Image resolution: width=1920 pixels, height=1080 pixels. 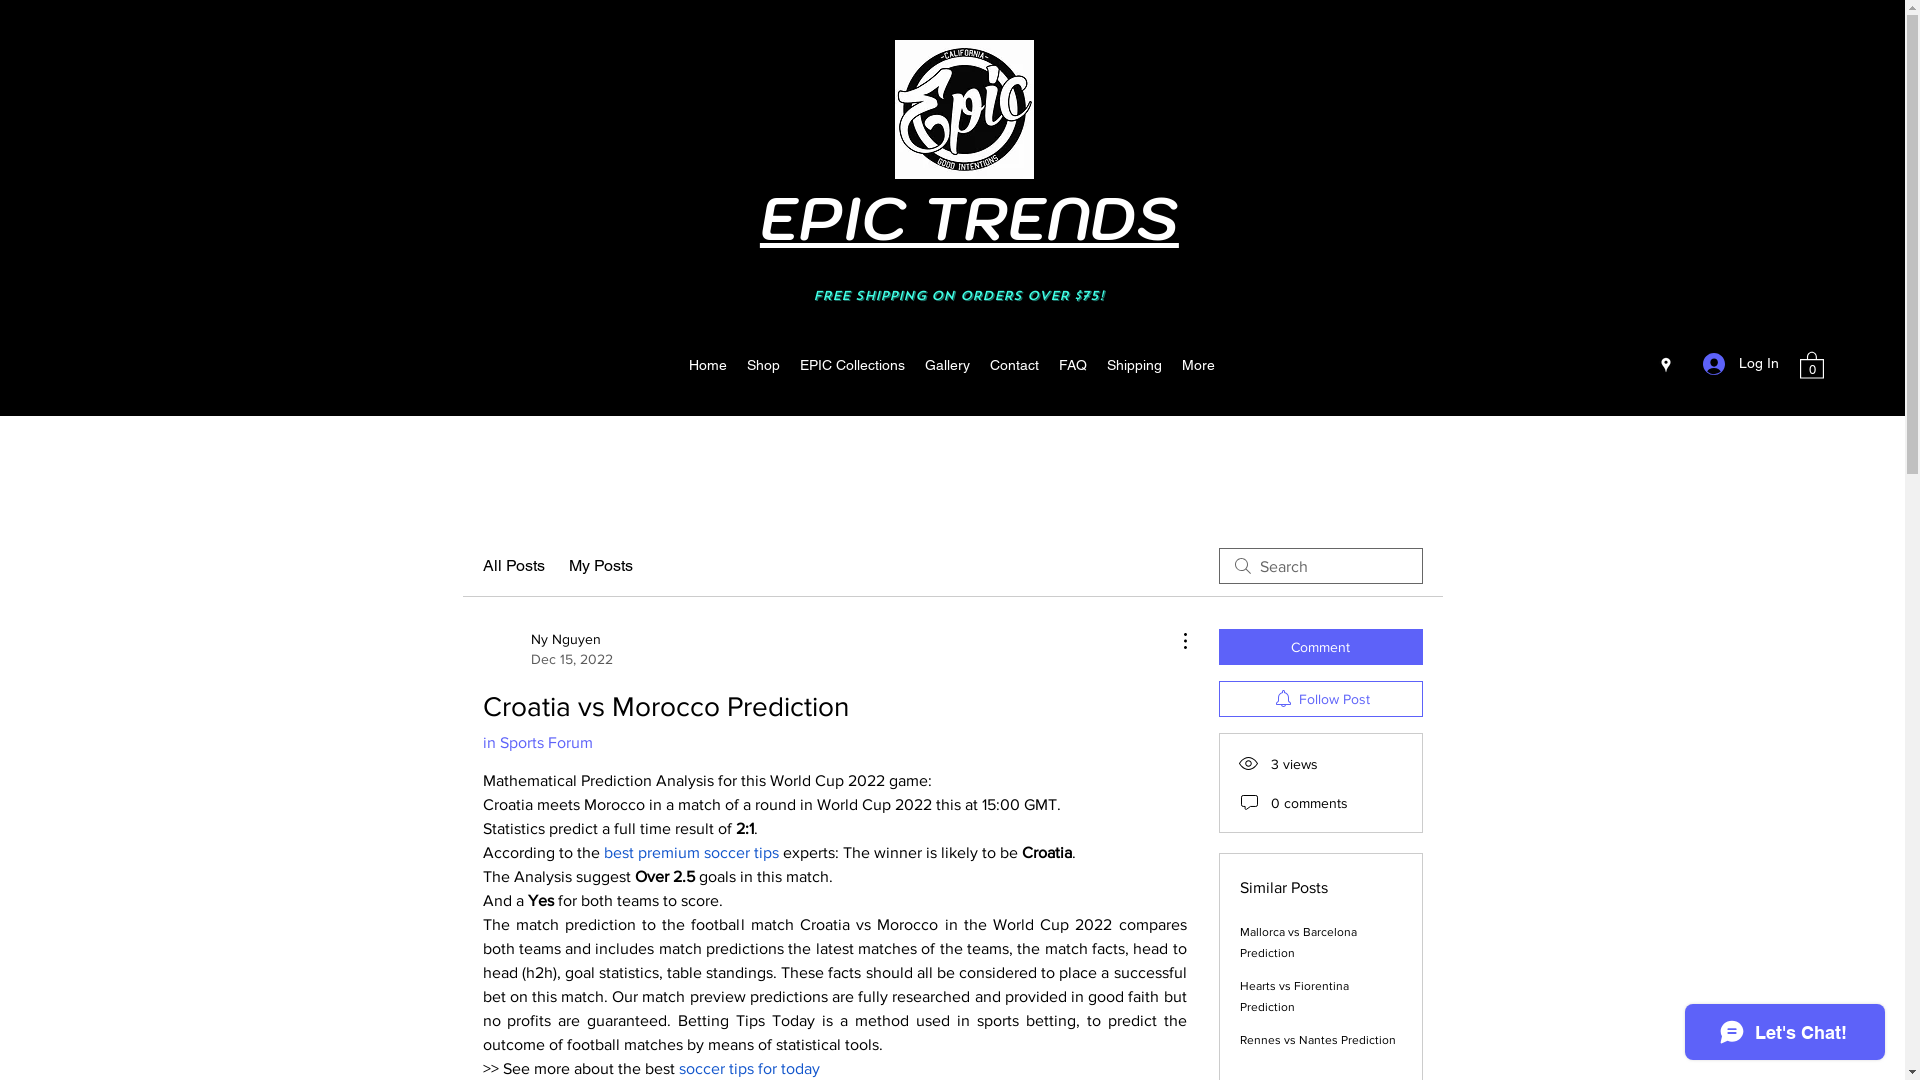 I want to click on EPIC TRENDS, so click(x=970, y=218).